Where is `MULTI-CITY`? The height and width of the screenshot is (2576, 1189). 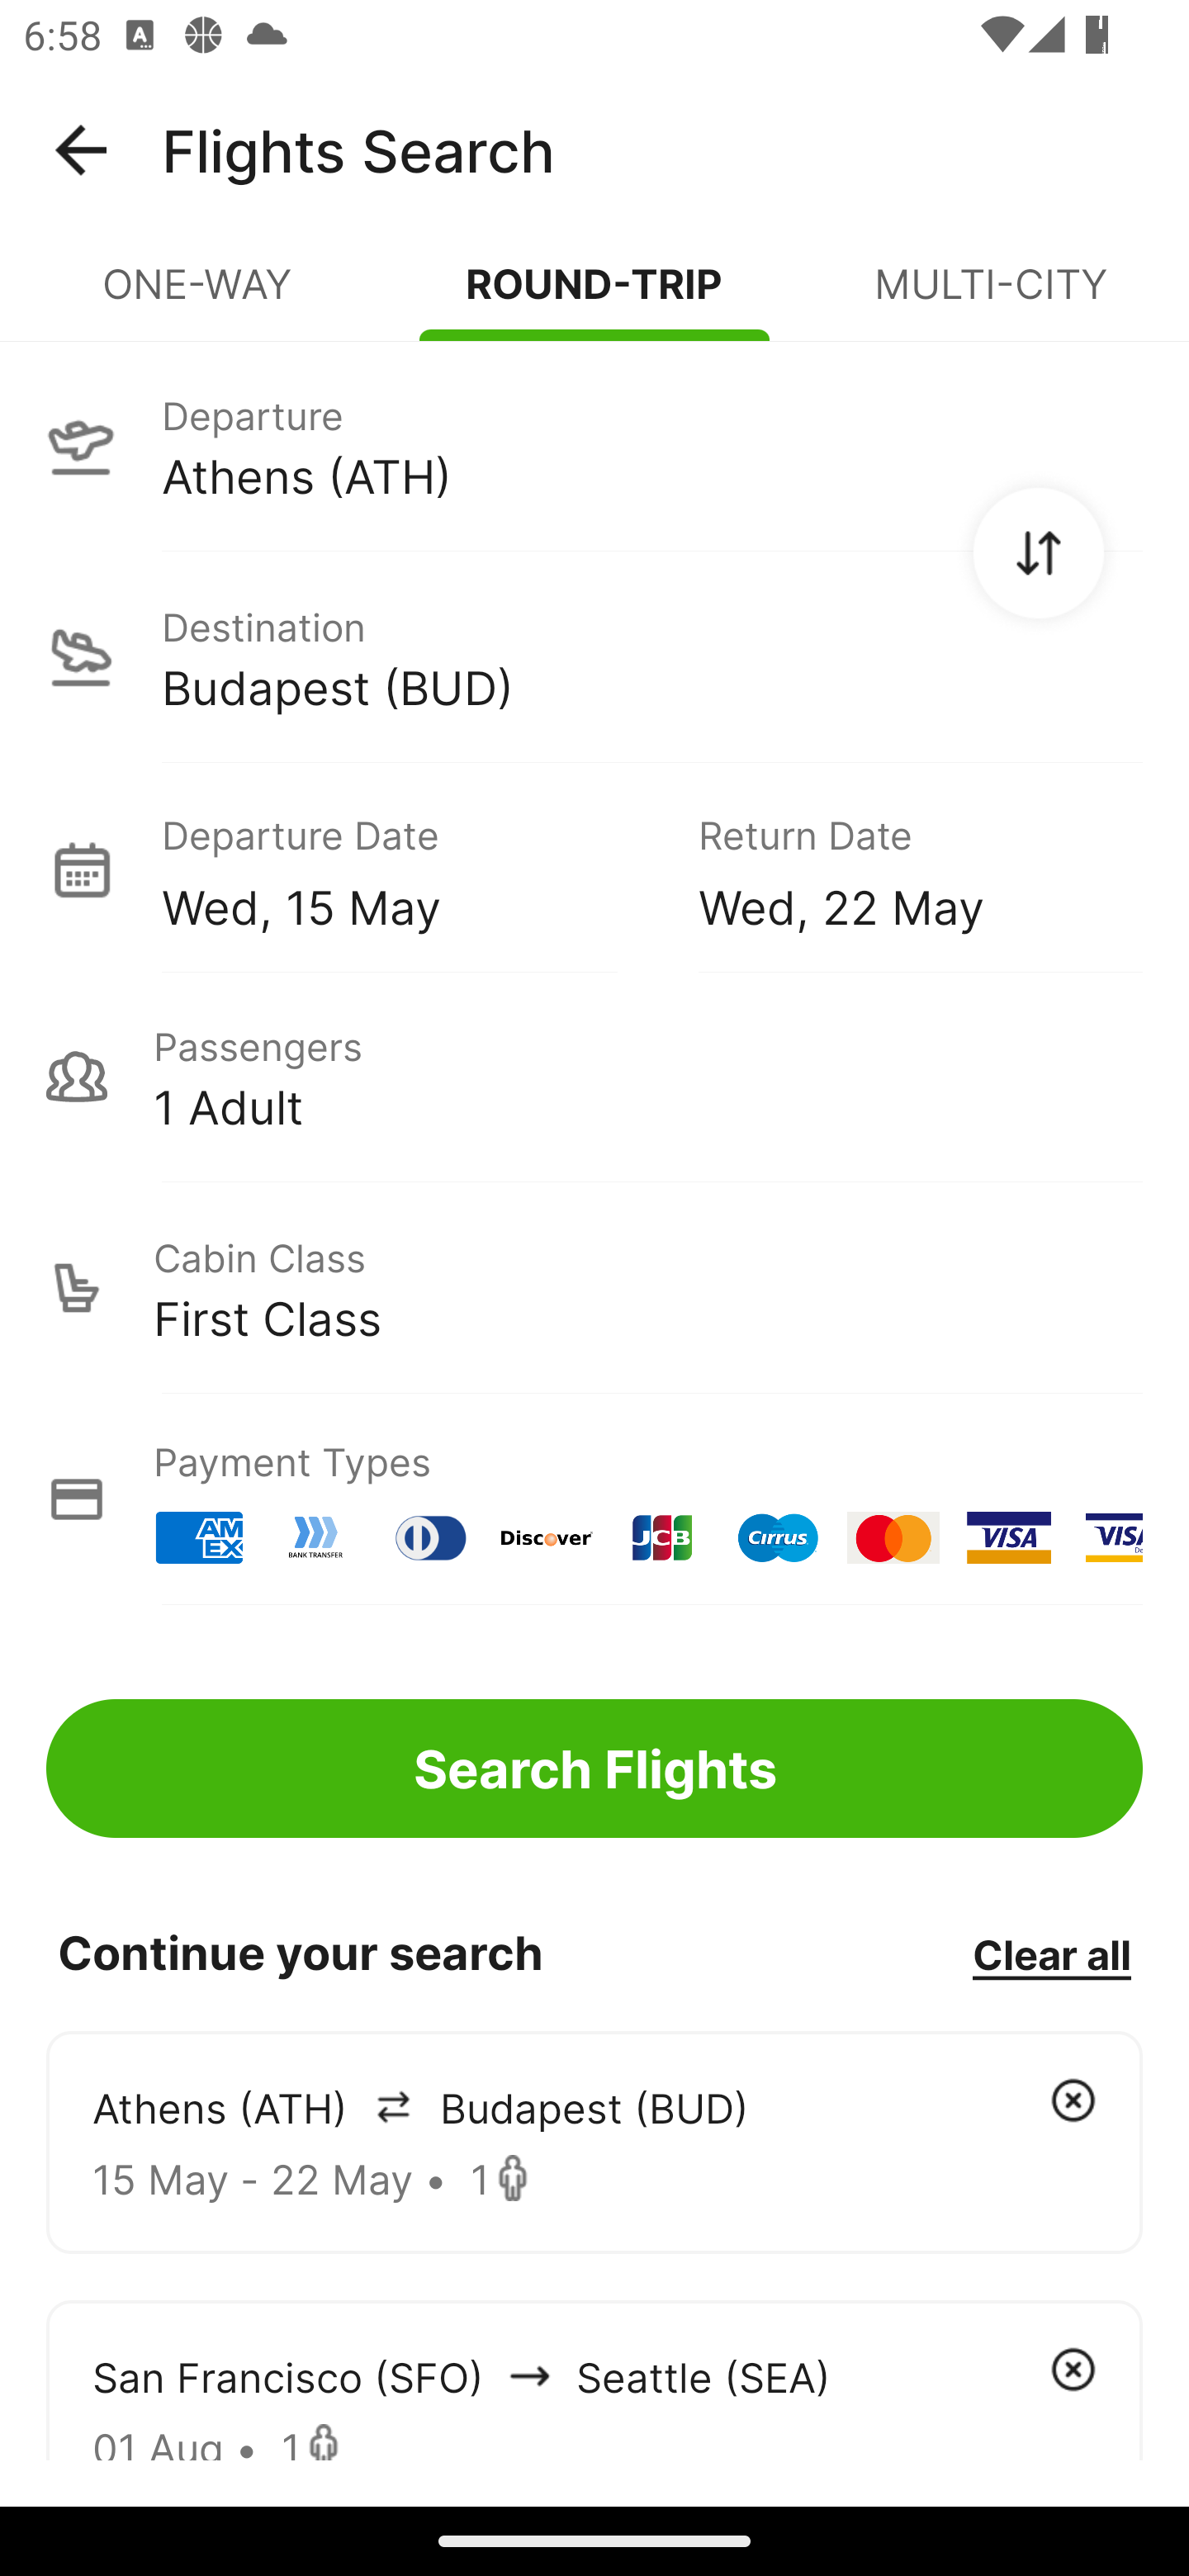 MULTI-CITY is located at coordinates (991, 297).